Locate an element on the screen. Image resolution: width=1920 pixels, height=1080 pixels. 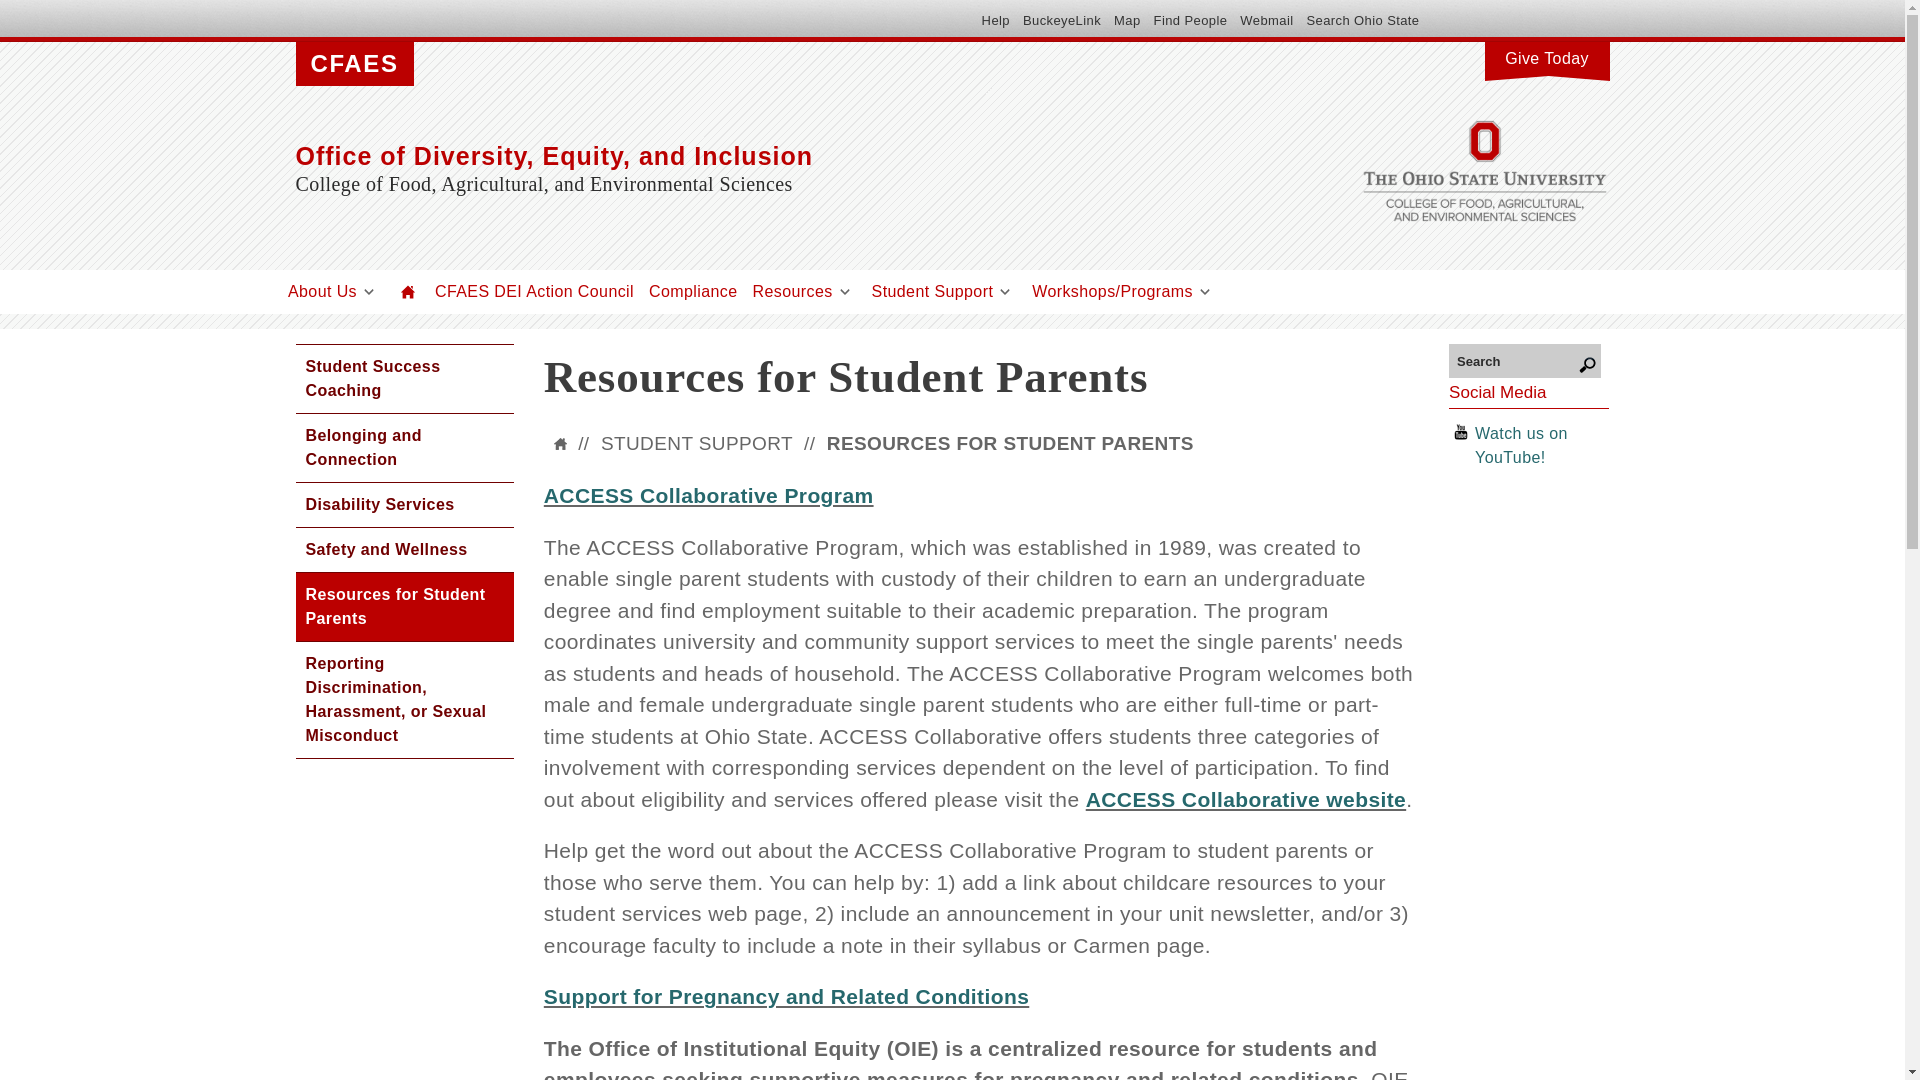
About Us is located at coordinates (322, 291).